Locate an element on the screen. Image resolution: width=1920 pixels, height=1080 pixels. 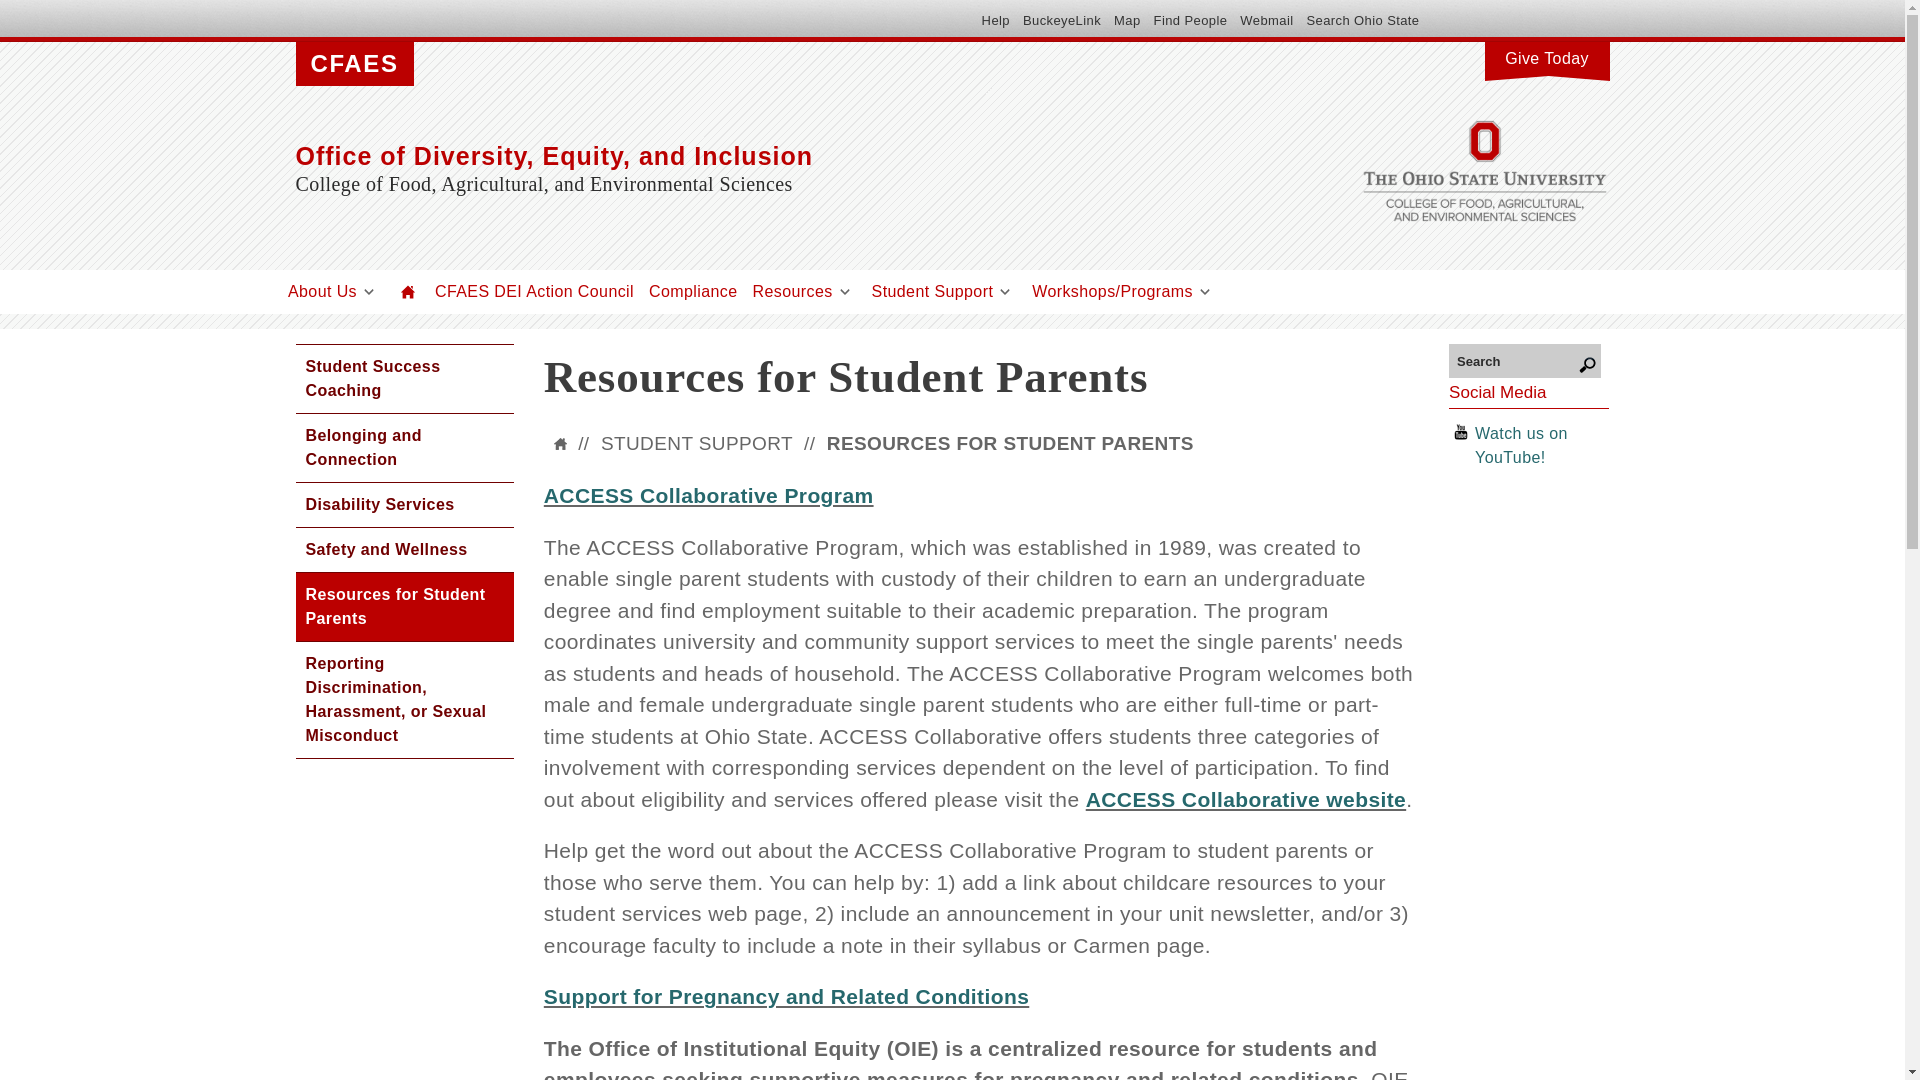
About Us is located at coordinates (322, 291).